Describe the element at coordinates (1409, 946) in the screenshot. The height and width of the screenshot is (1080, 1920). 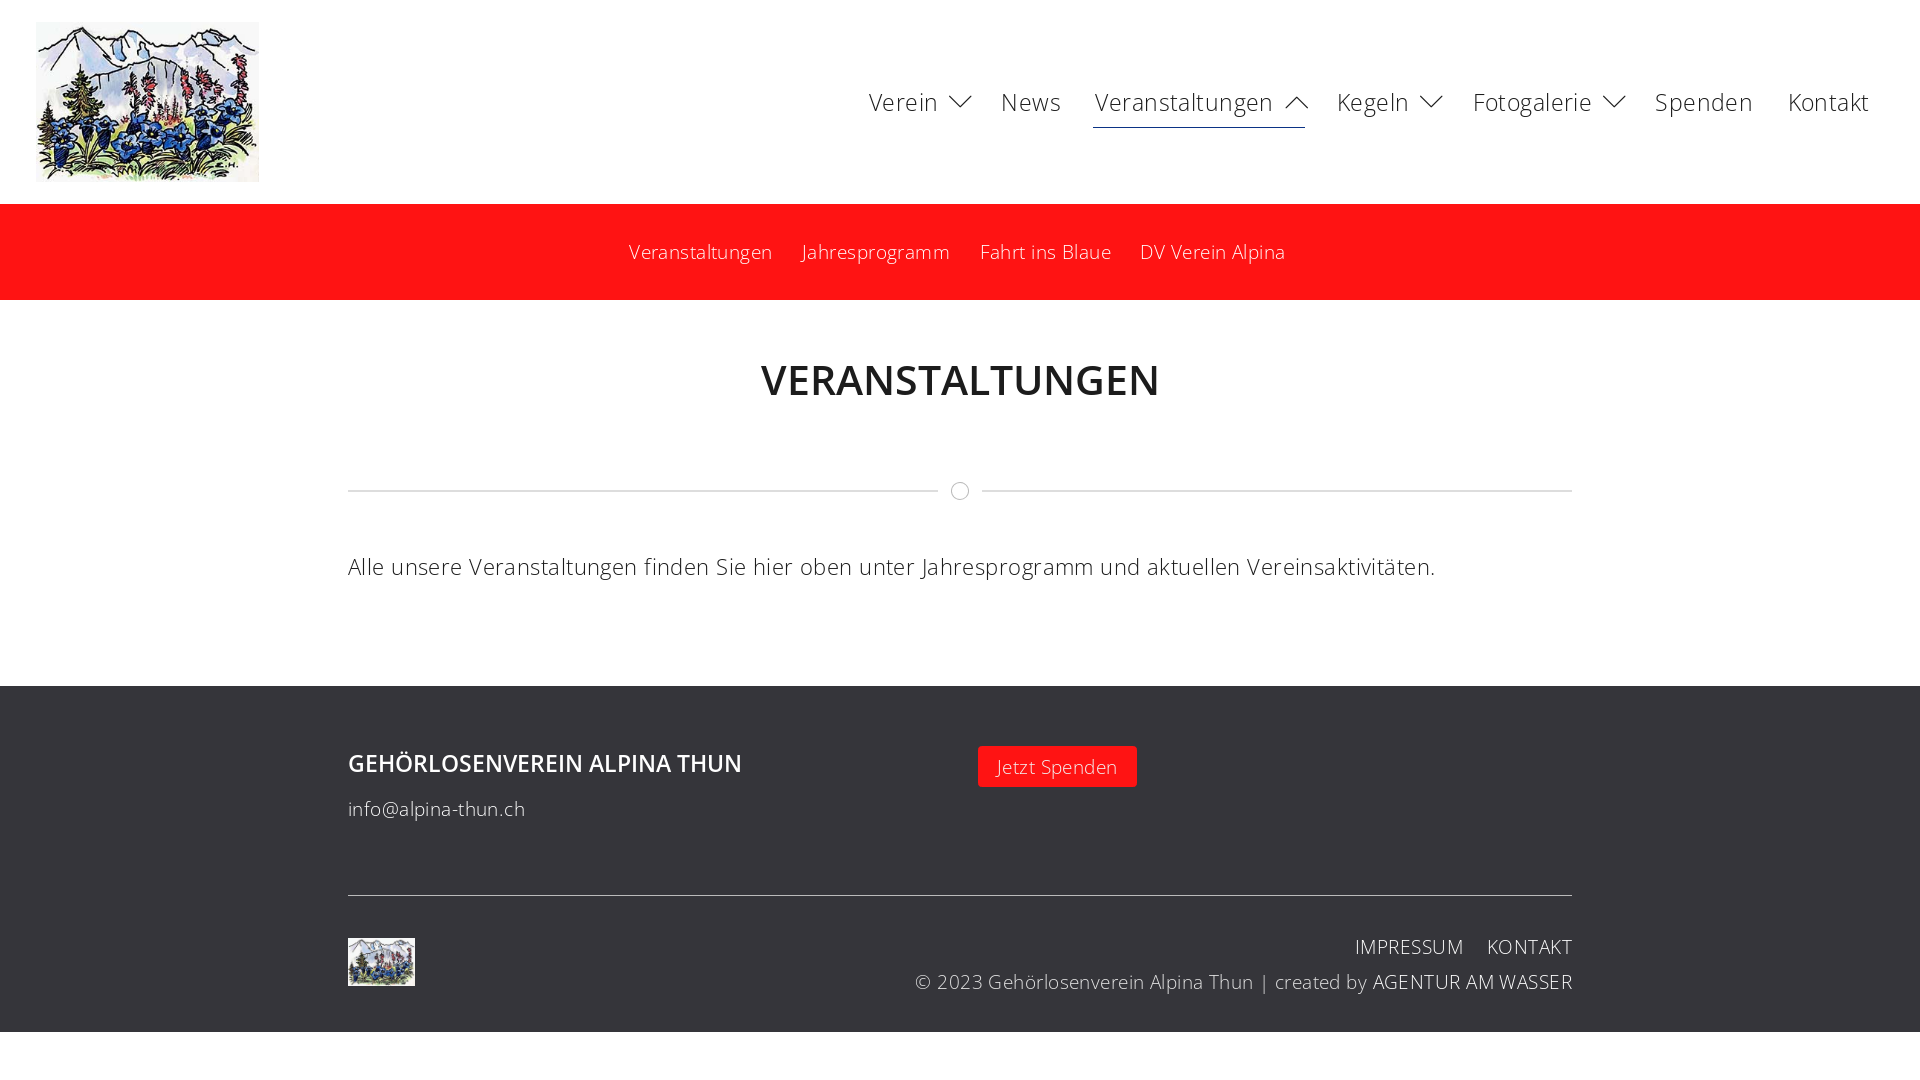
I see `IMPRESSUM` at that location.